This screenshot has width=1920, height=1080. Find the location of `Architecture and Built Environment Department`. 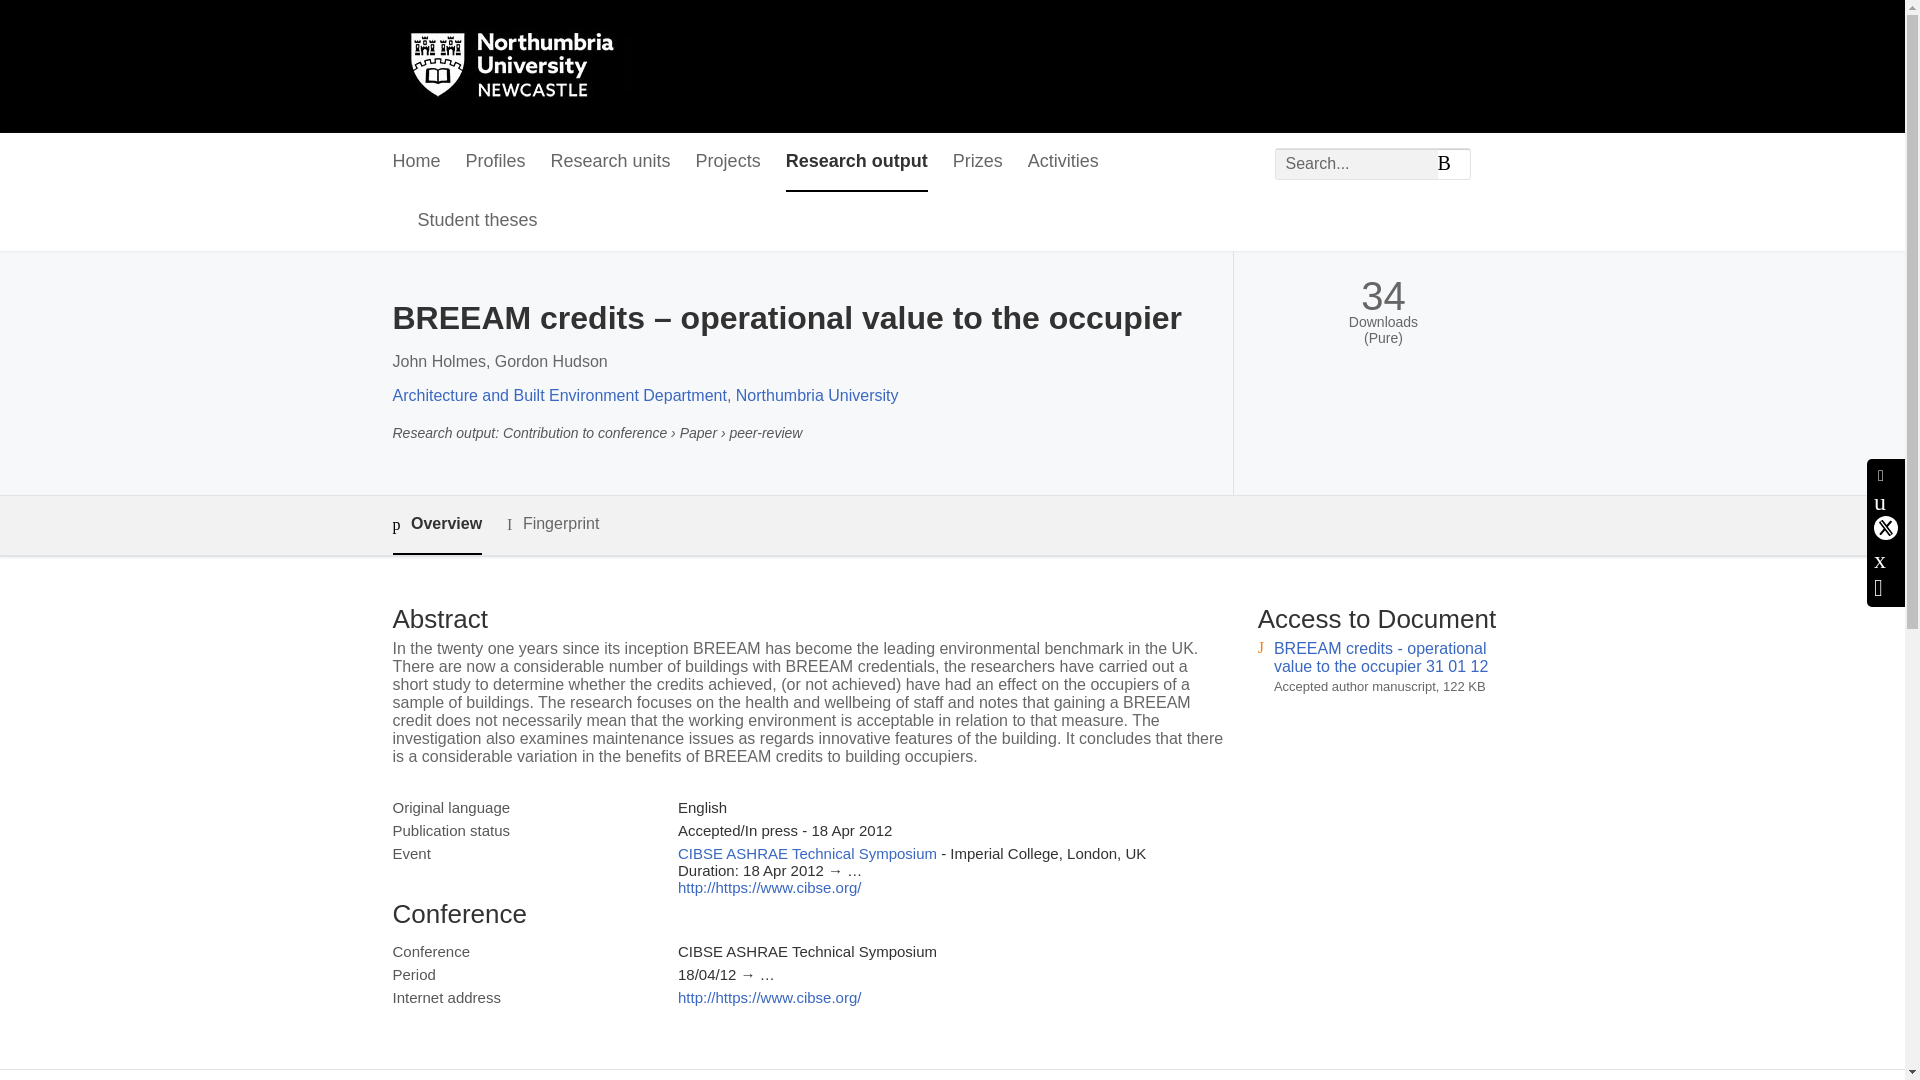

Architecture and Built Environment Department is located at coordinates (558, 394).